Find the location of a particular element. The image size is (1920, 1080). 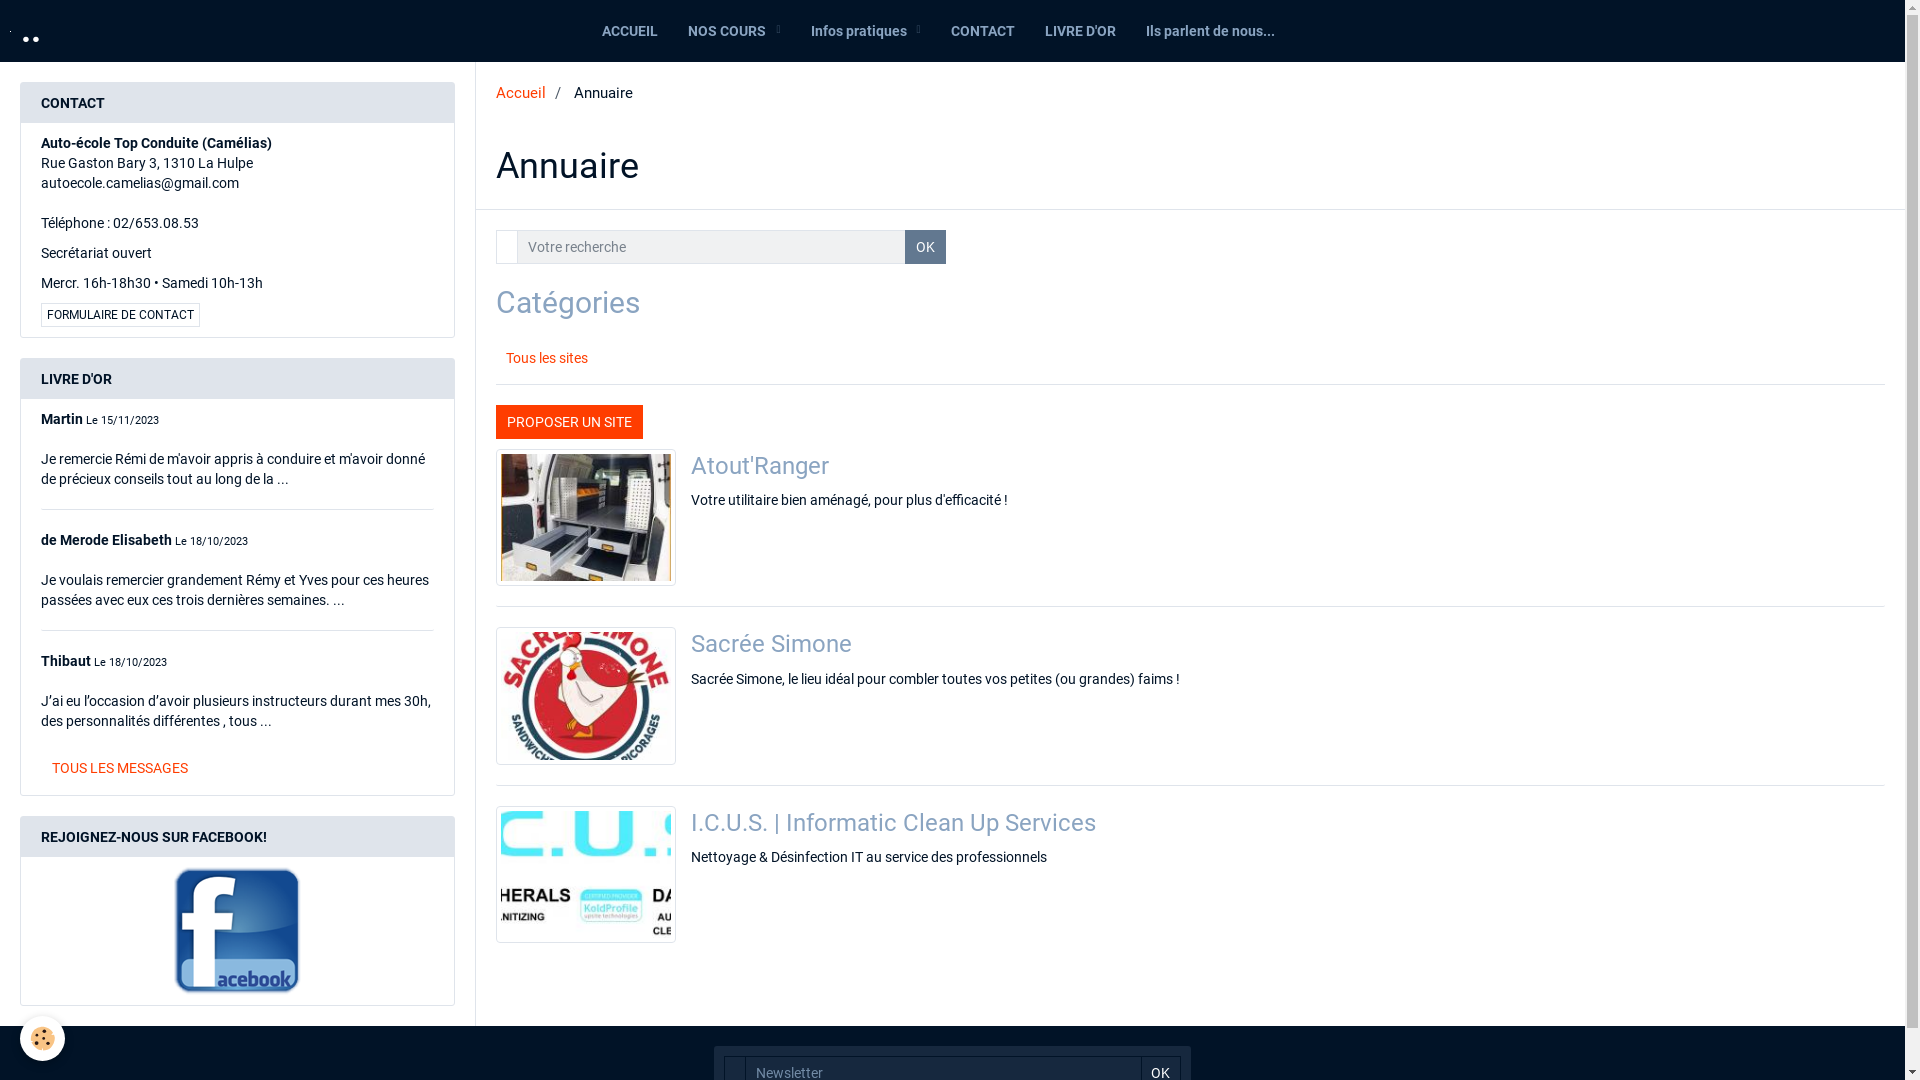

TOUS LES MESSAGES is located at coordinates (120, 768).